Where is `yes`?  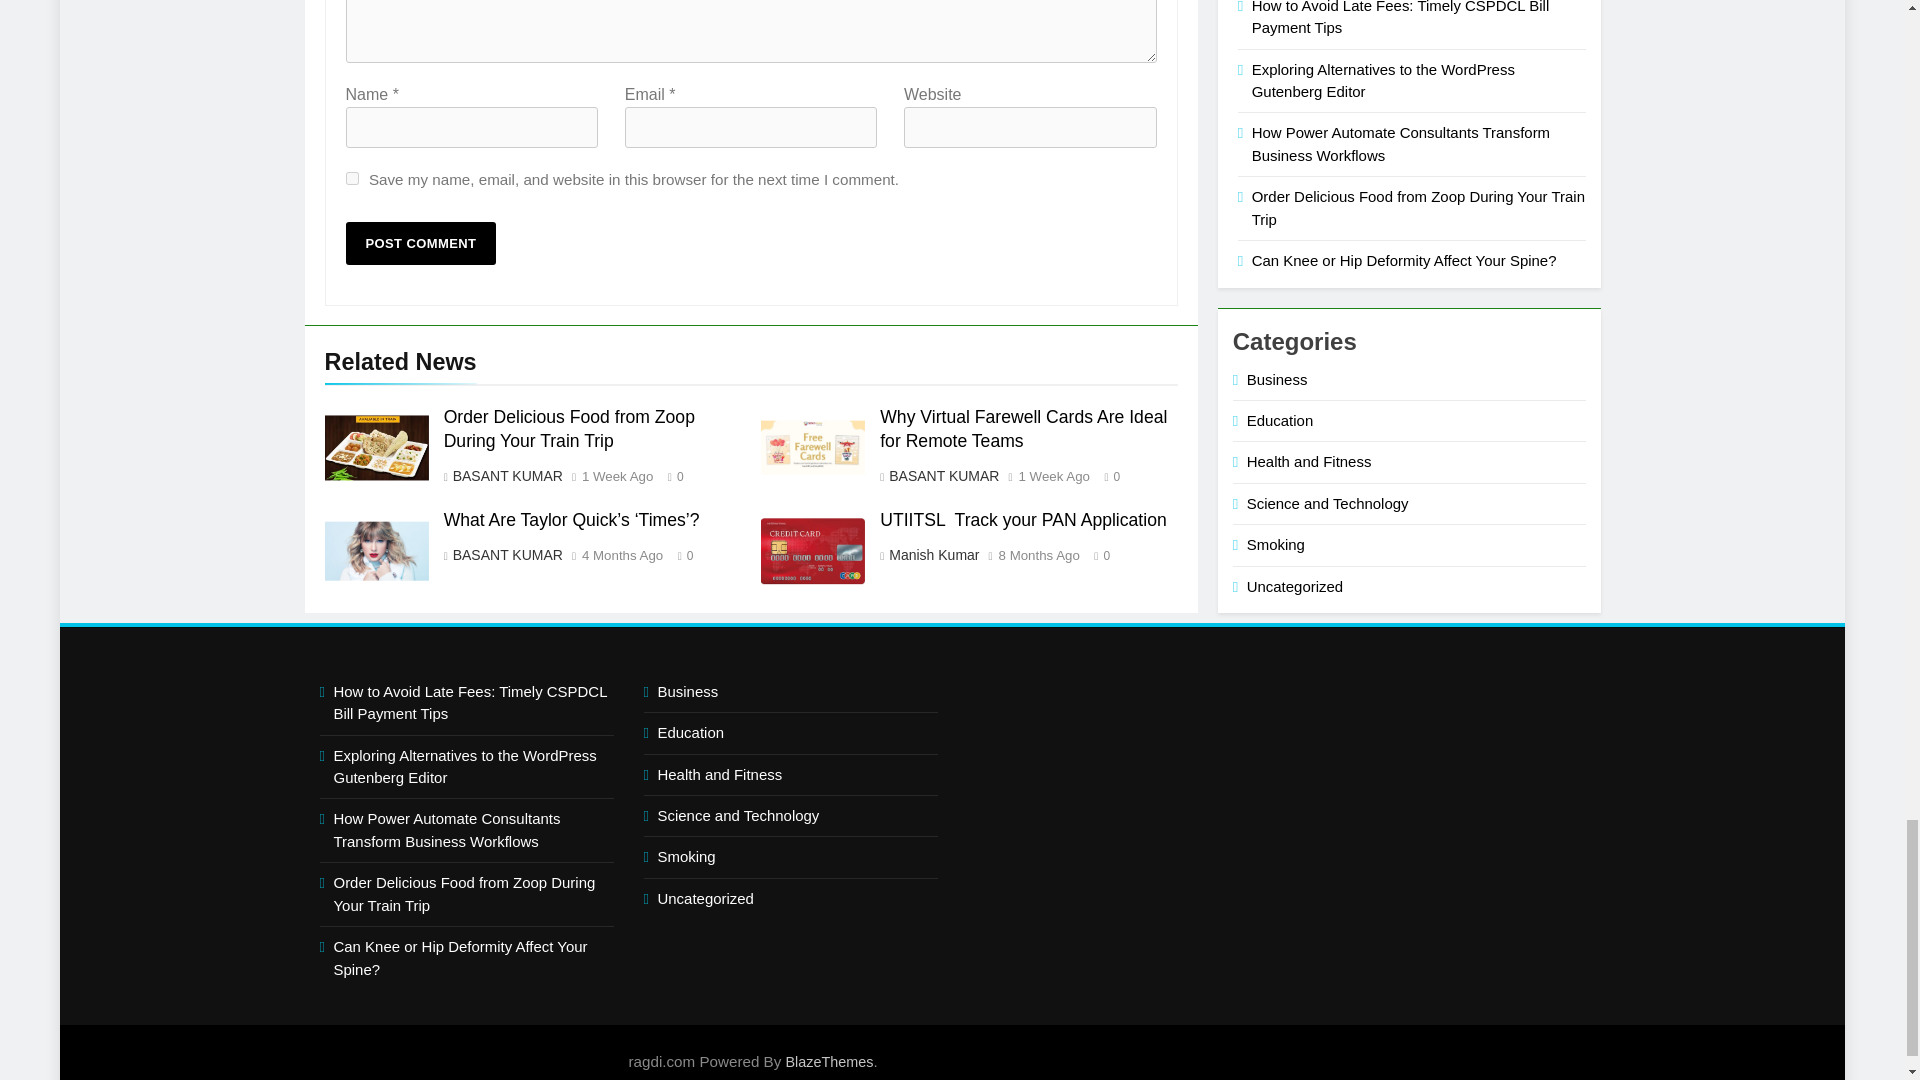
yes is located at coordinates (352, 178).